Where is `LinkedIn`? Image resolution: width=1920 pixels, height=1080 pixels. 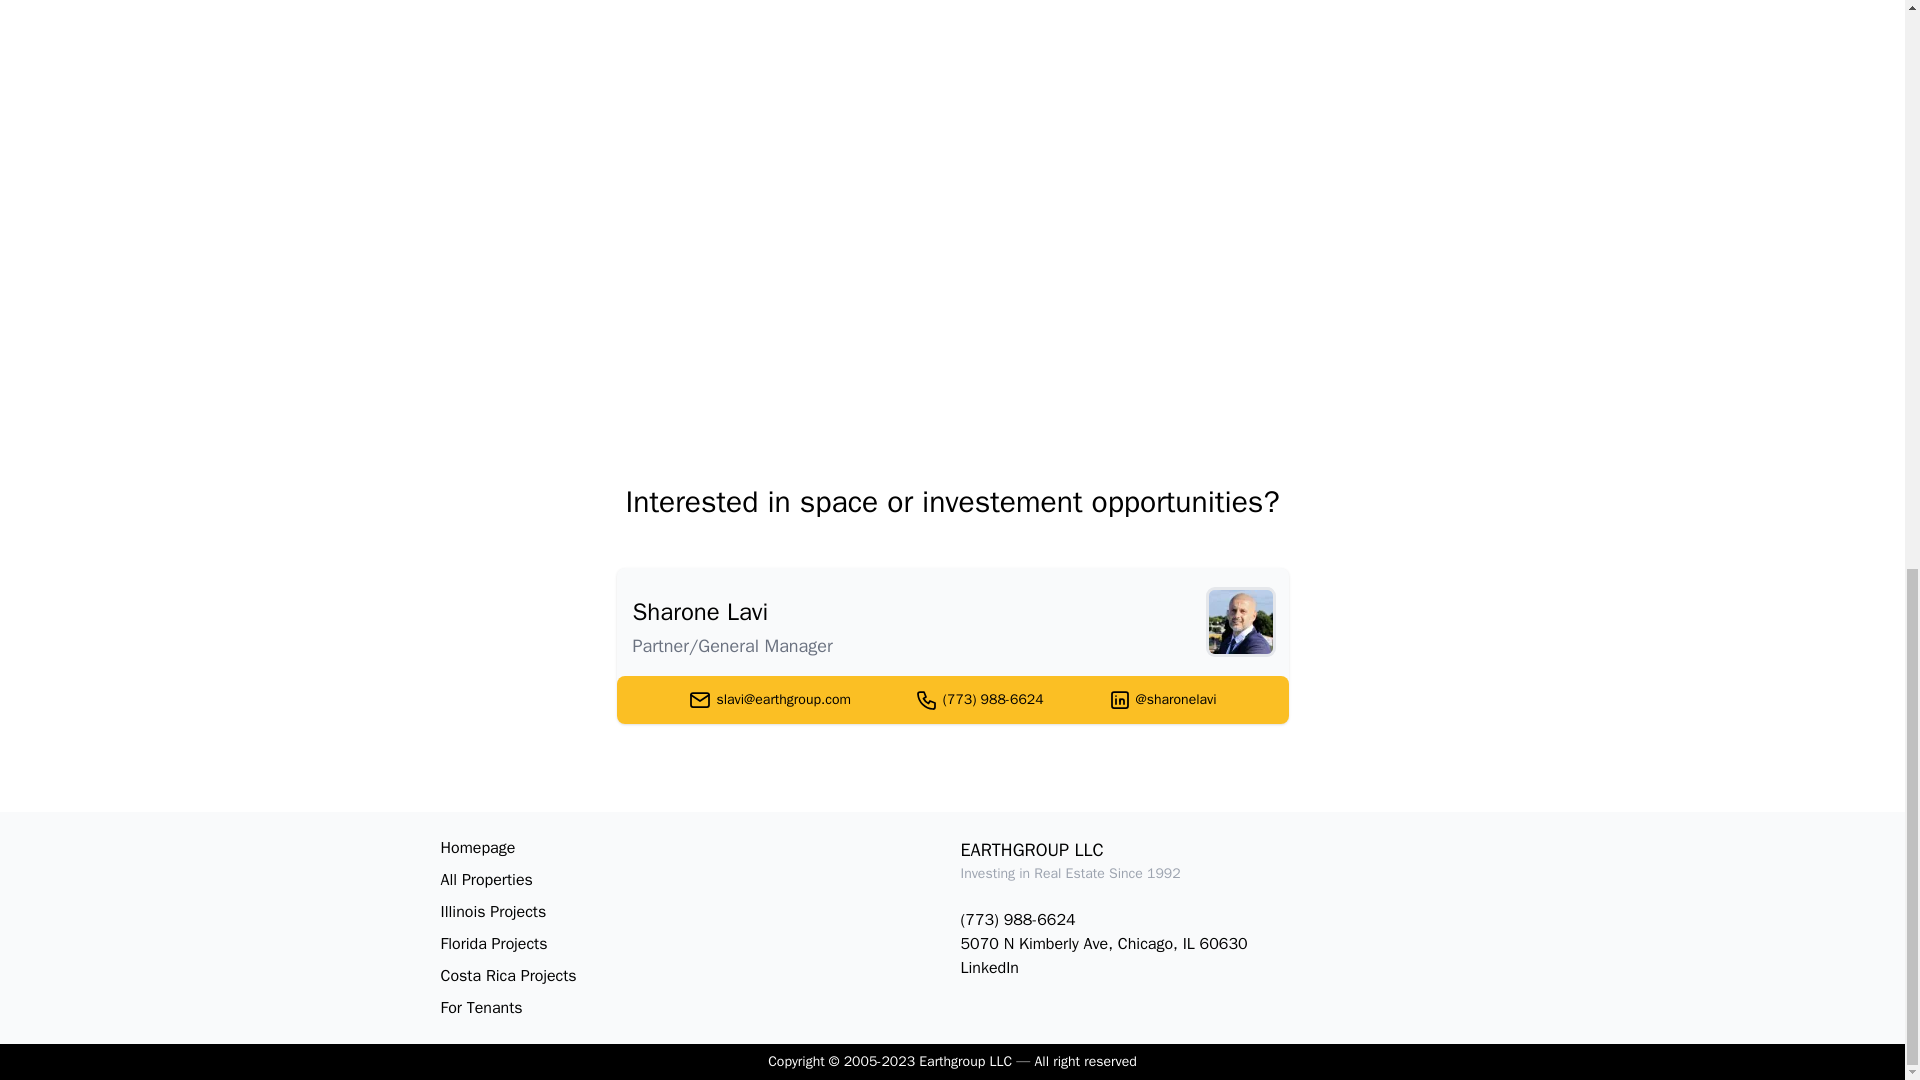 LinkedIn is located at coordinates (1212, 967).